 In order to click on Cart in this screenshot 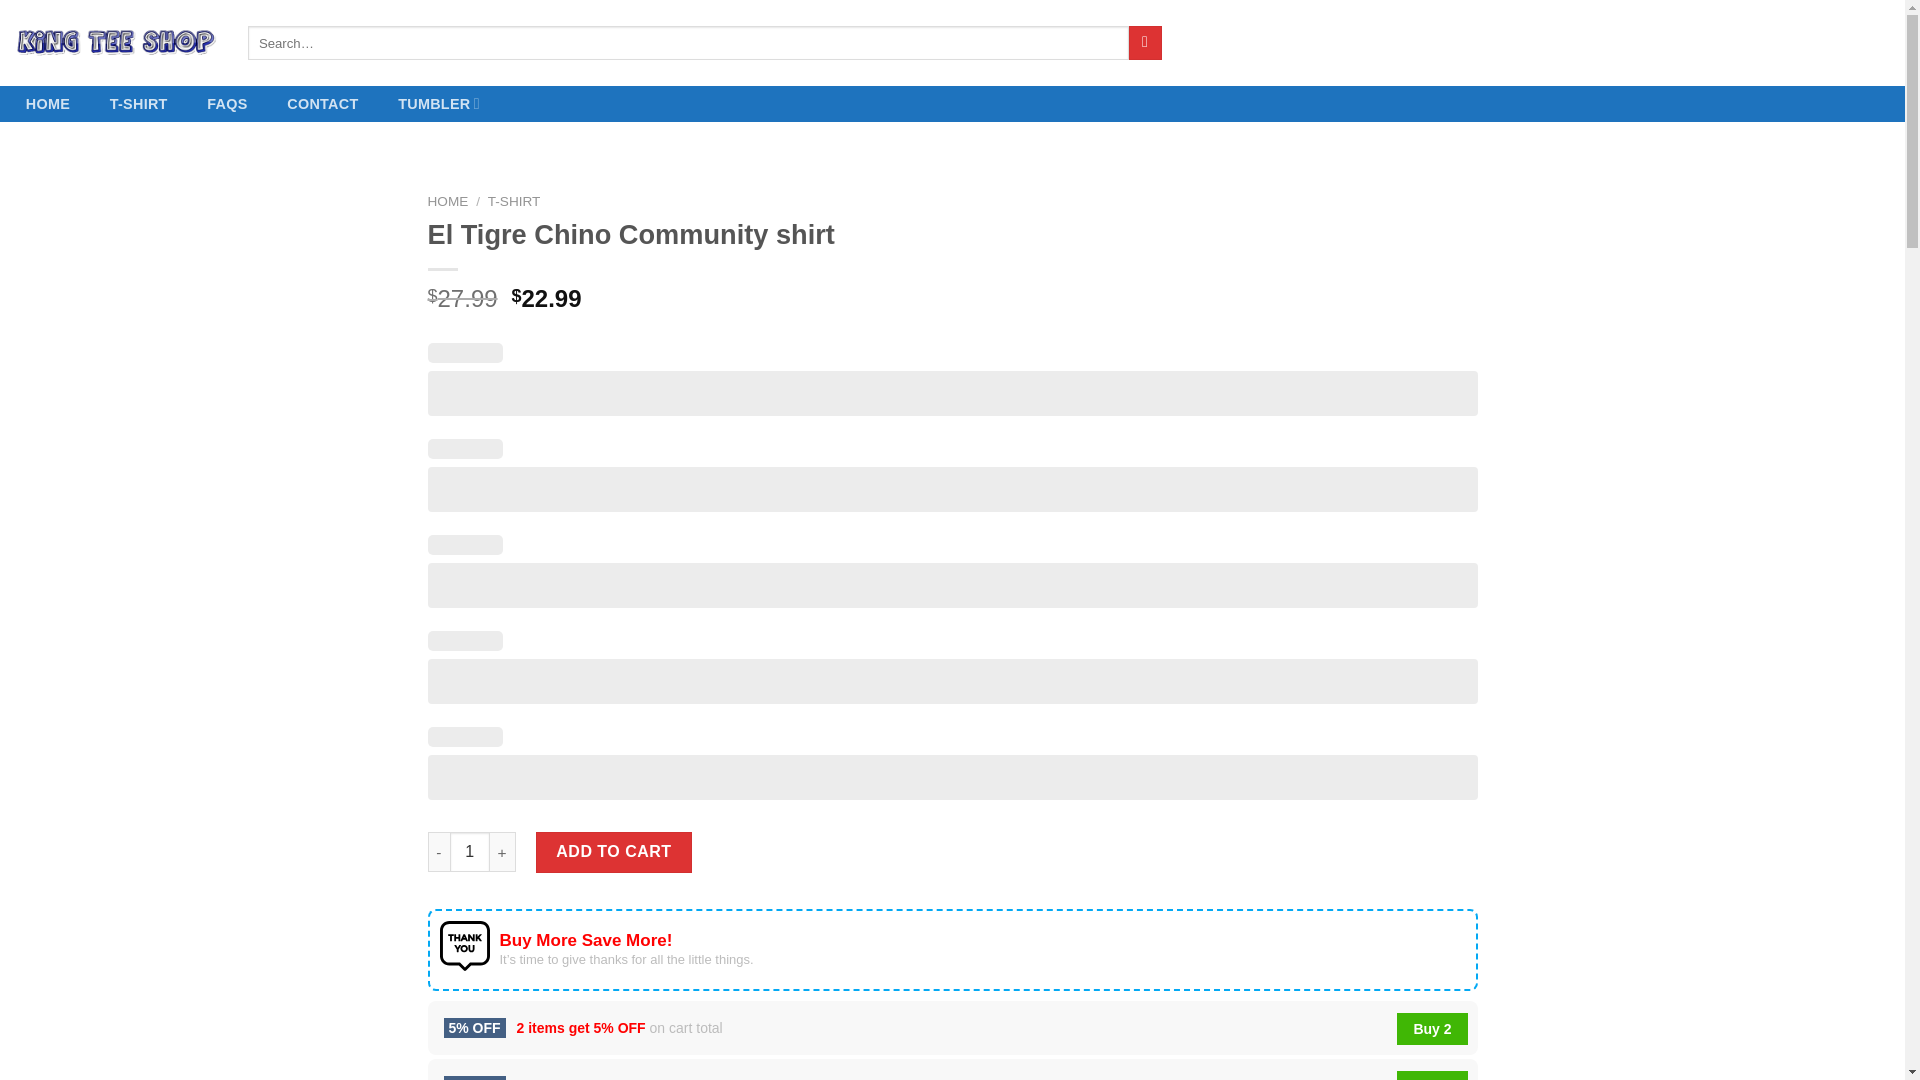, I will do `click(1830, 43)`.